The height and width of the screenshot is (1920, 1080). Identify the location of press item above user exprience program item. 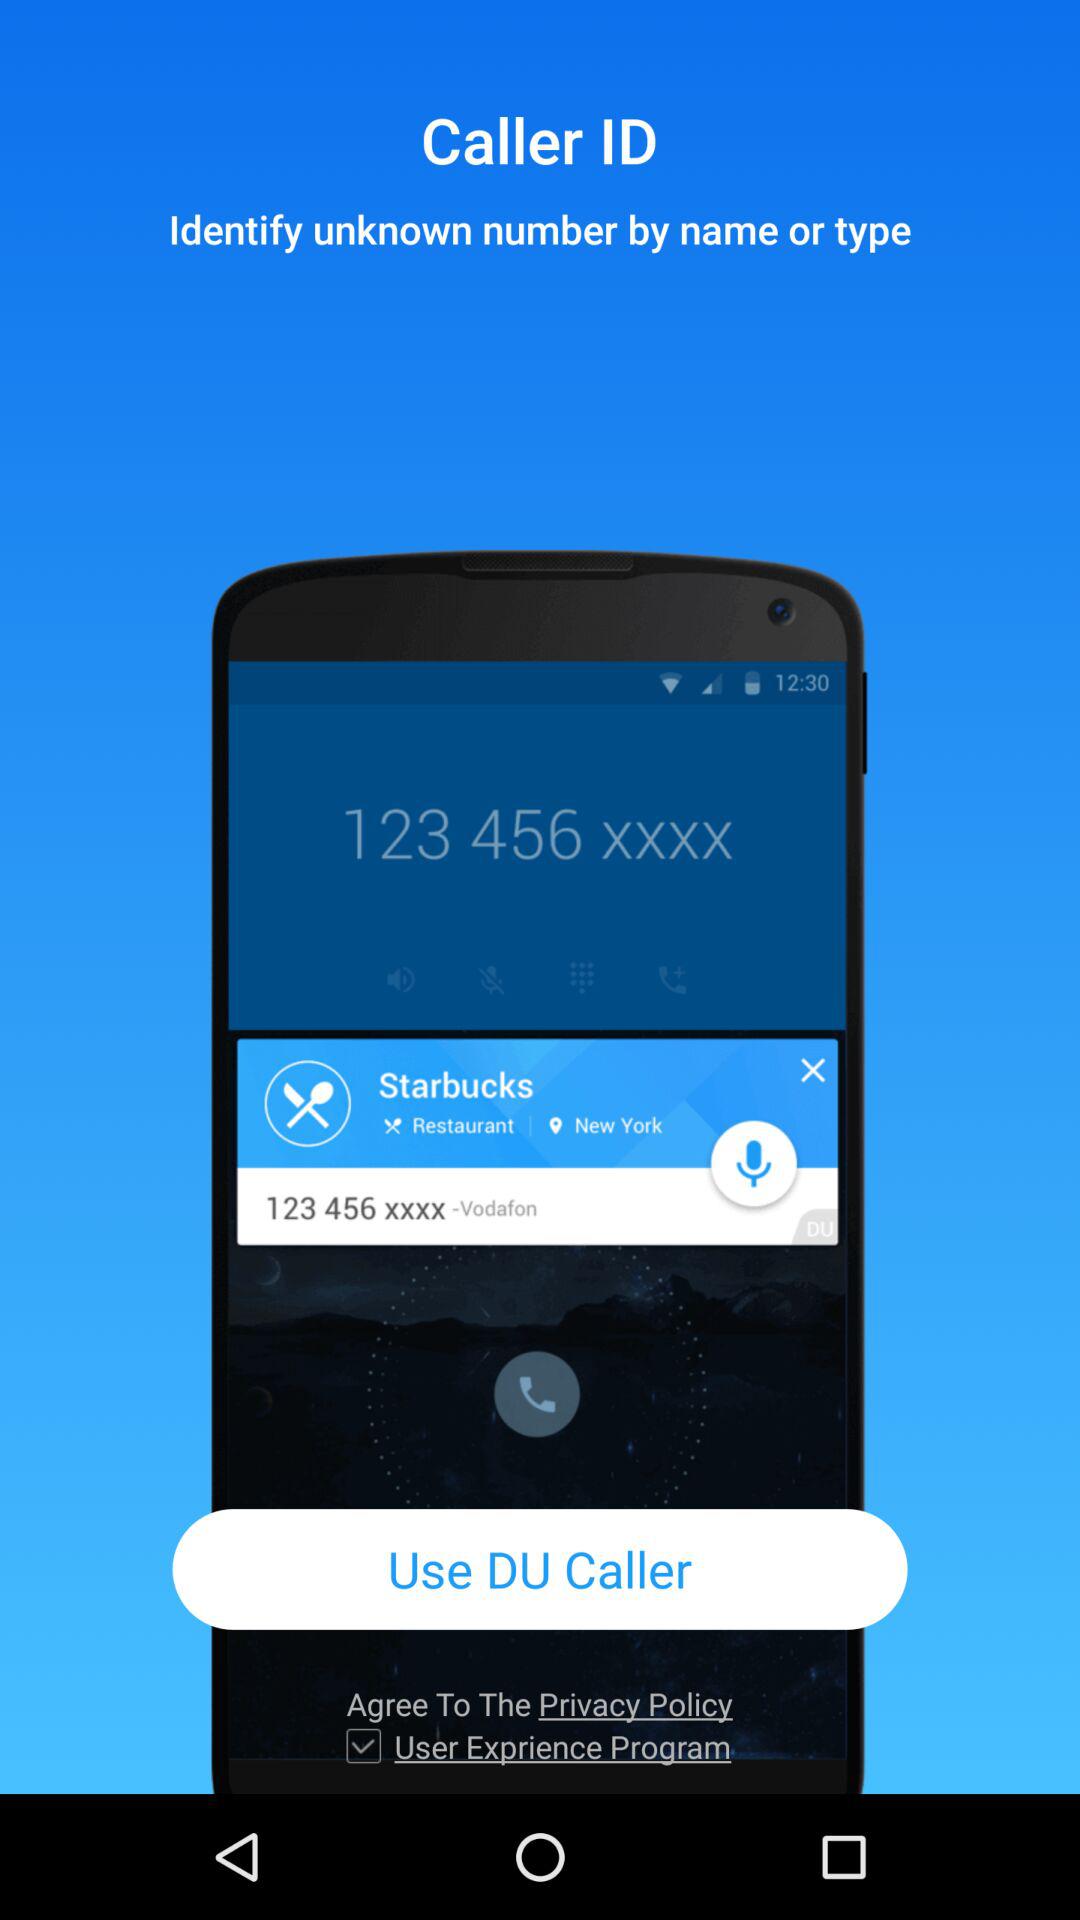
(539, 1704).